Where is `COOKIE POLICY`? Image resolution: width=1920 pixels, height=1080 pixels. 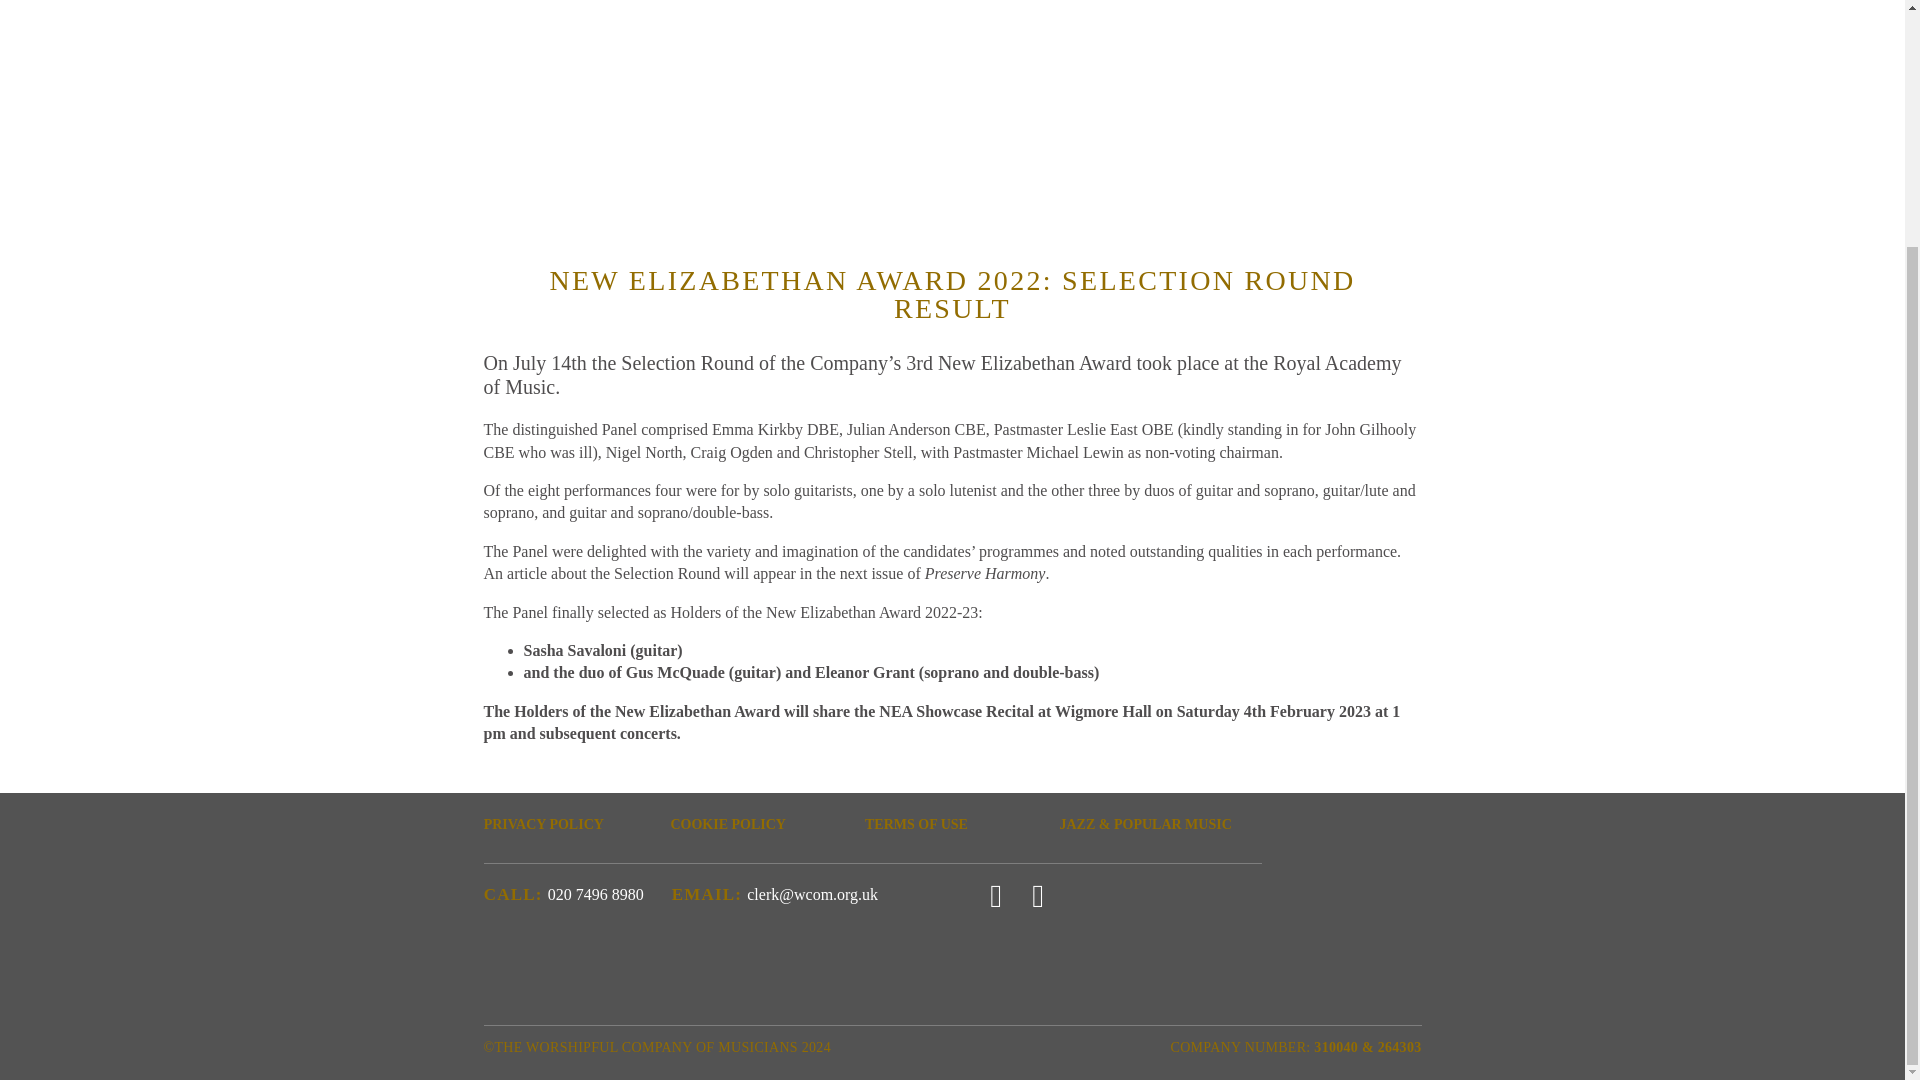 COOKIE POLICY is located at coordinates (759, 824).